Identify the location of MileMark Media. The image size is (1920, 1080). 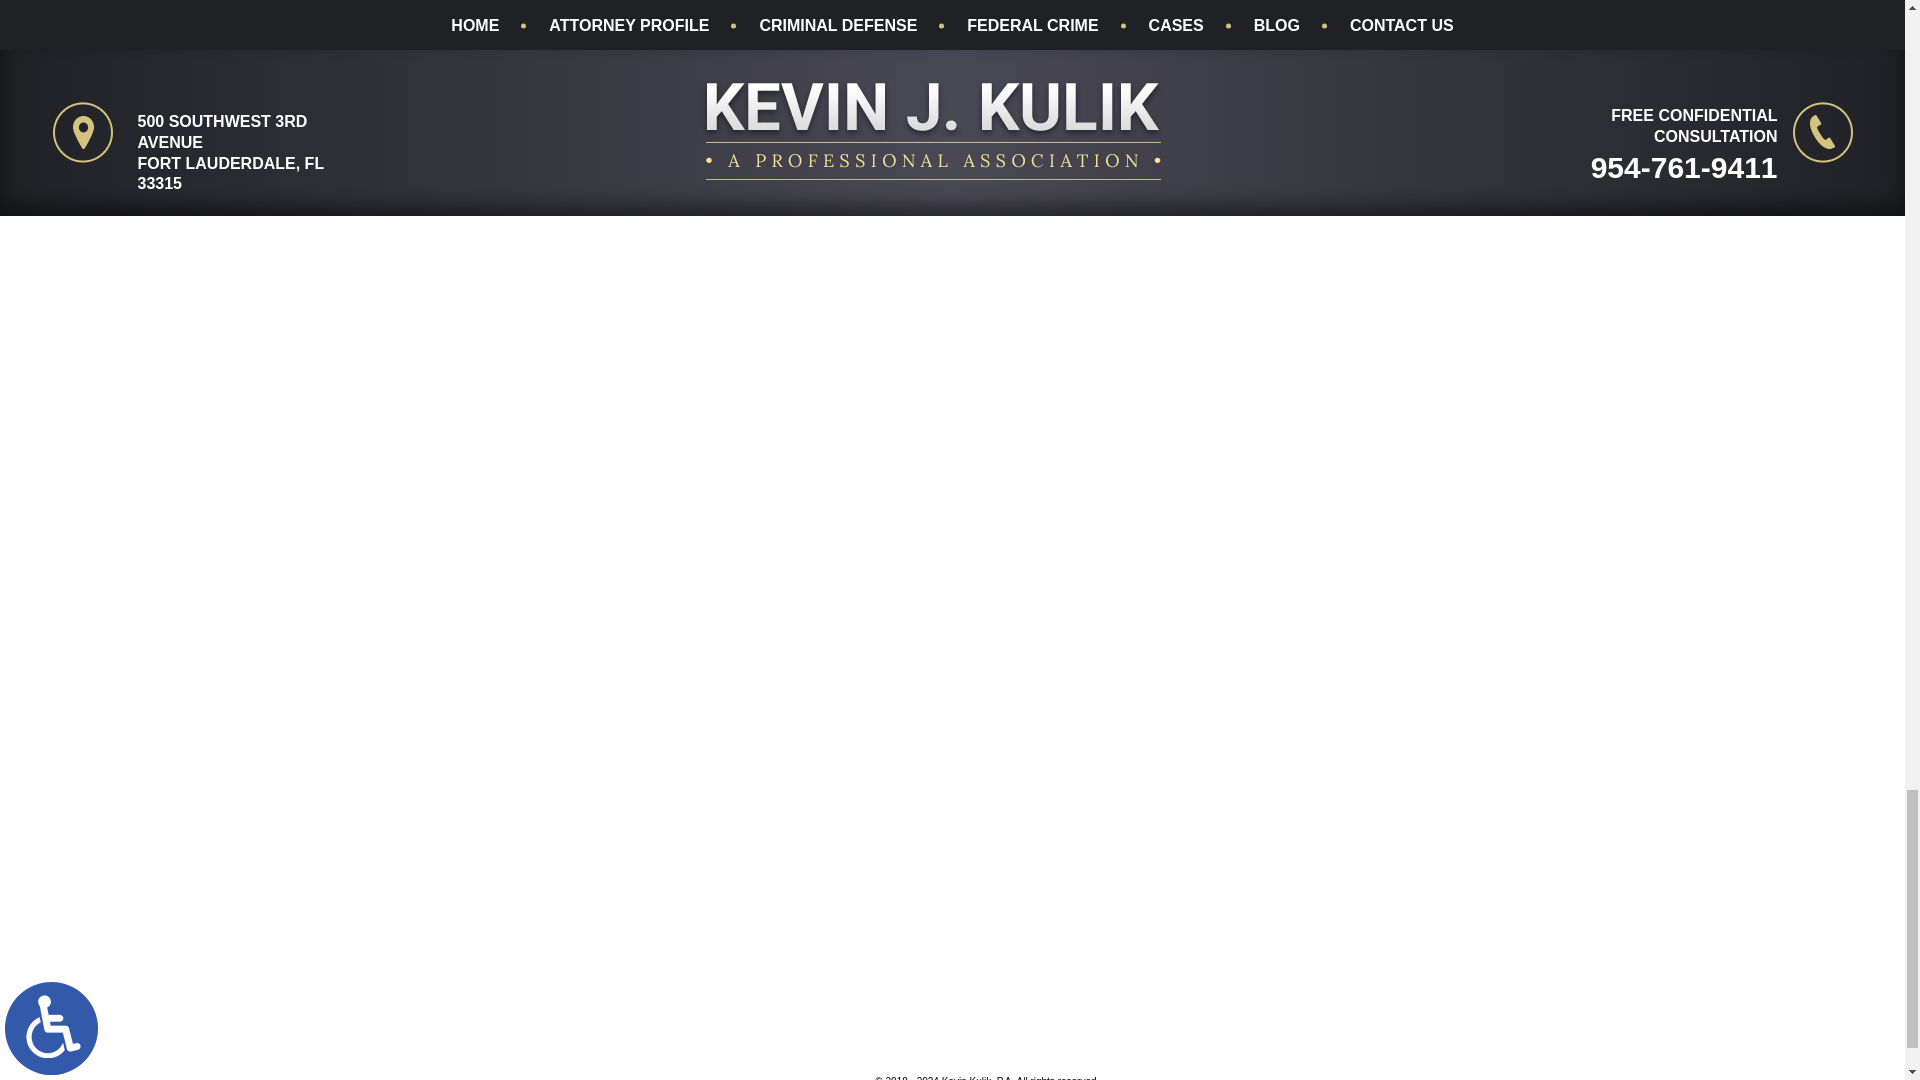
(778, 1071).